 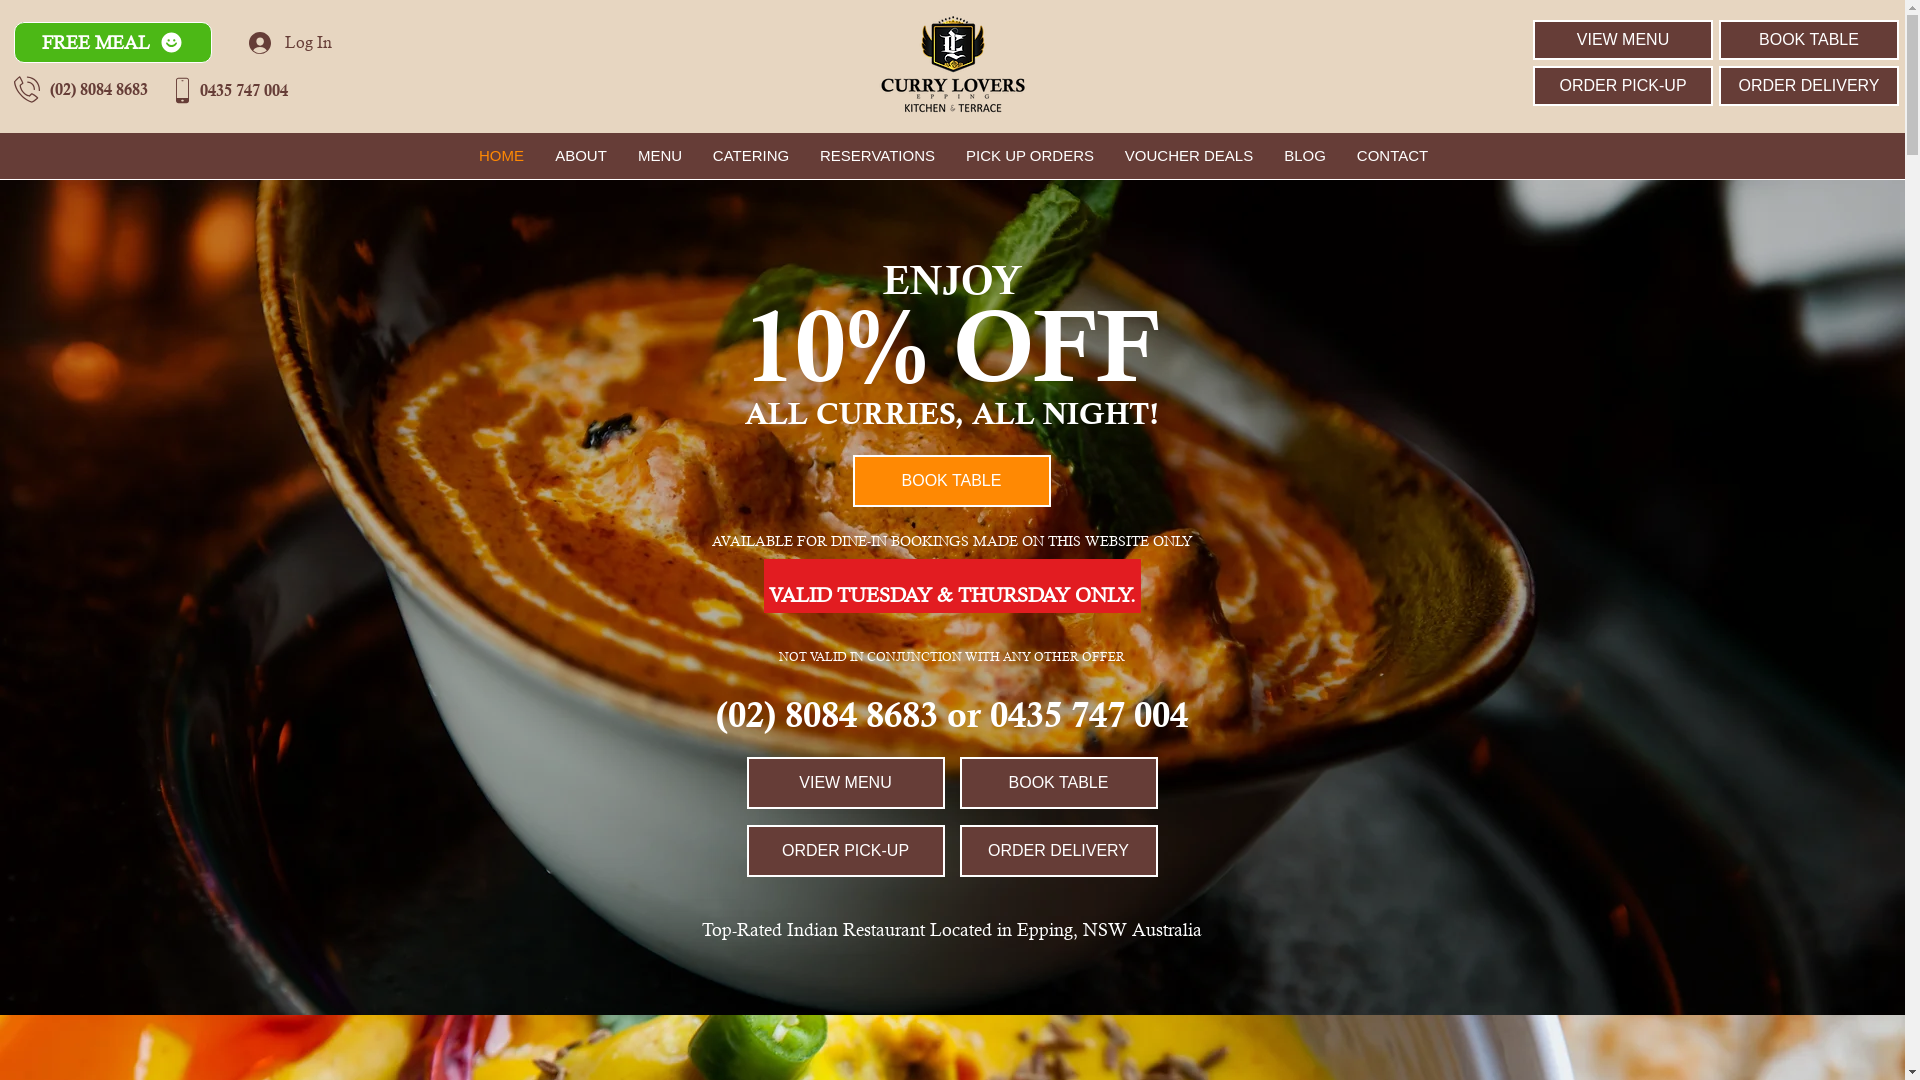 What do you see at coordinates (113, 42) in the screenshot?
I see `FREE MEAL` at bounding box center [113, 42].